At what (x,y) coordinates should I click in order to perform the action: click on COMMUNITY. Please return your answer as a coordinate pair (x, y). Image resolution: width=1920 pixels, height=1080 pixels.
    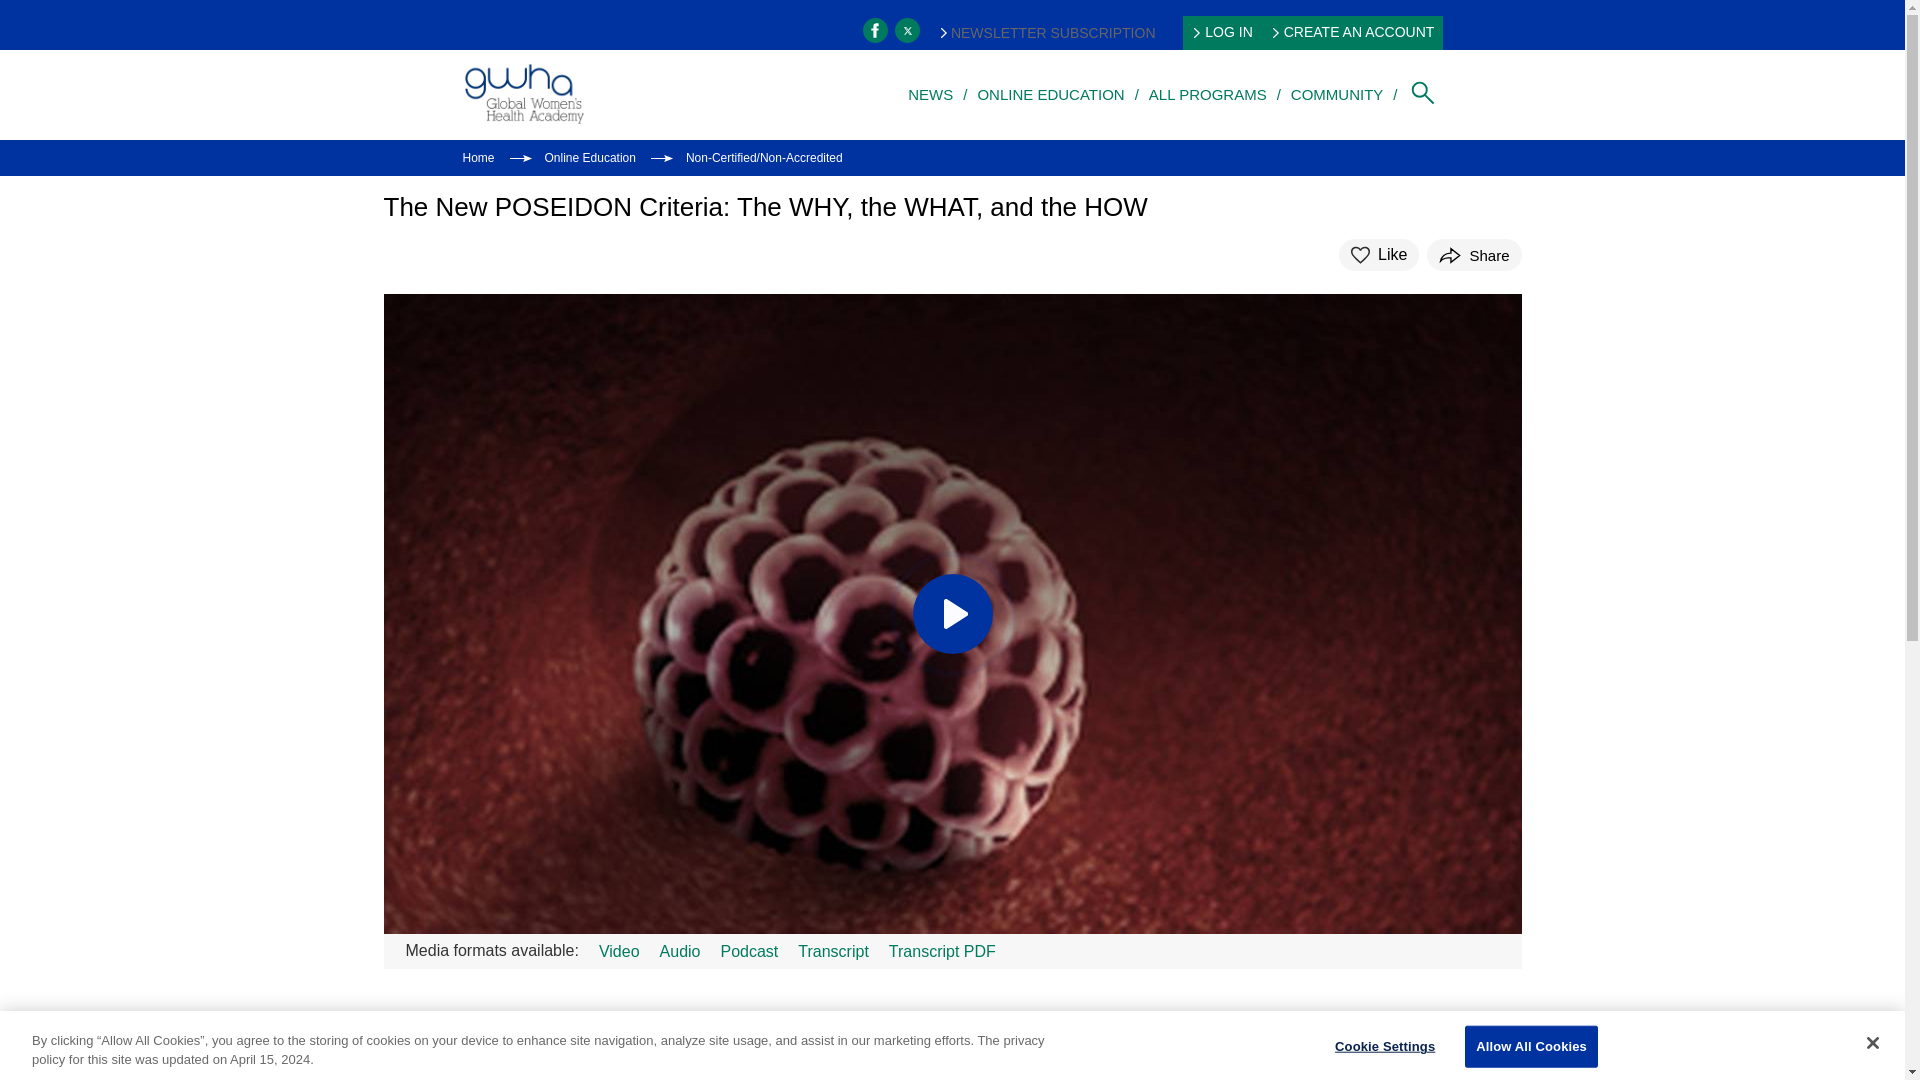
    Looking at the image, I should click on (1337, 94).